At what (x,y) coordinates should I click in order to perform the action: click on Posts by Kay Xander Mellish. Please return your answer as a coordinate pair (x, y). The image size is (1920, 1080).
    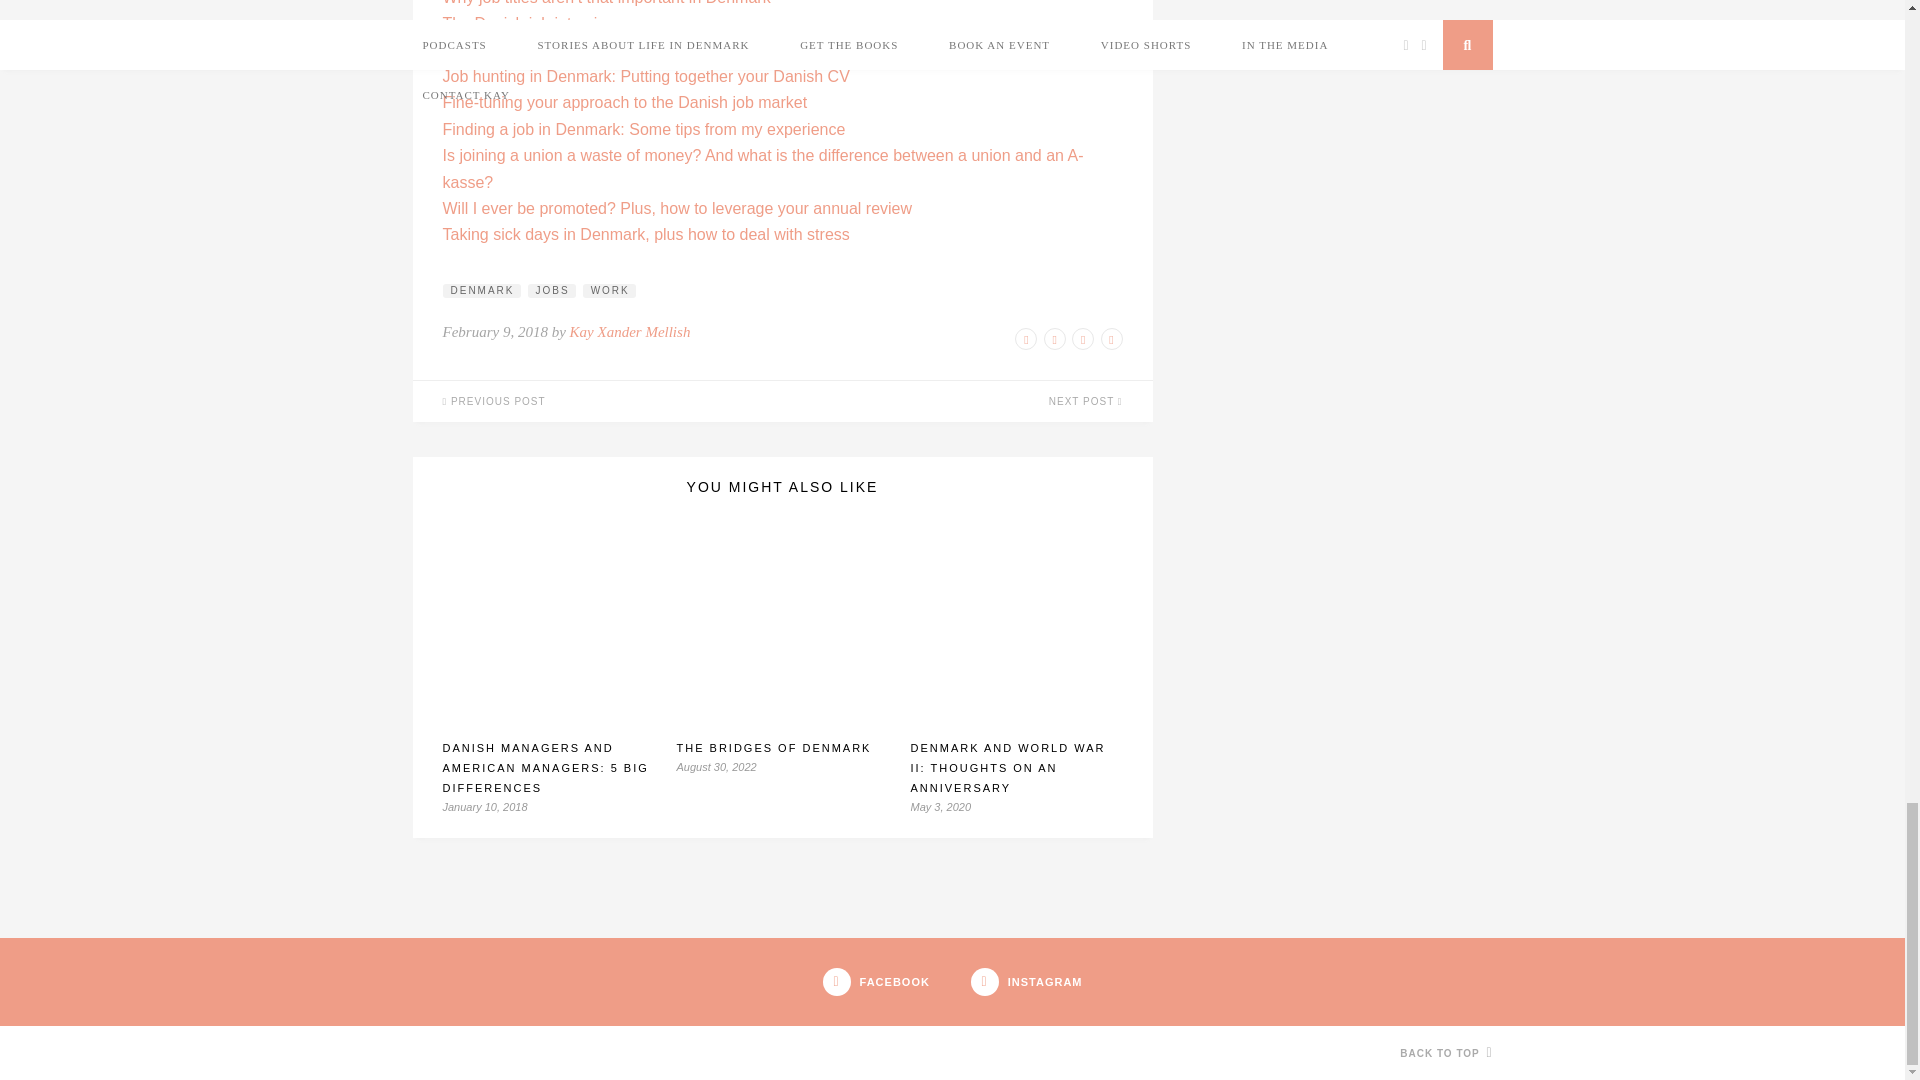
    Looking at the image, I should click on (630, 332).